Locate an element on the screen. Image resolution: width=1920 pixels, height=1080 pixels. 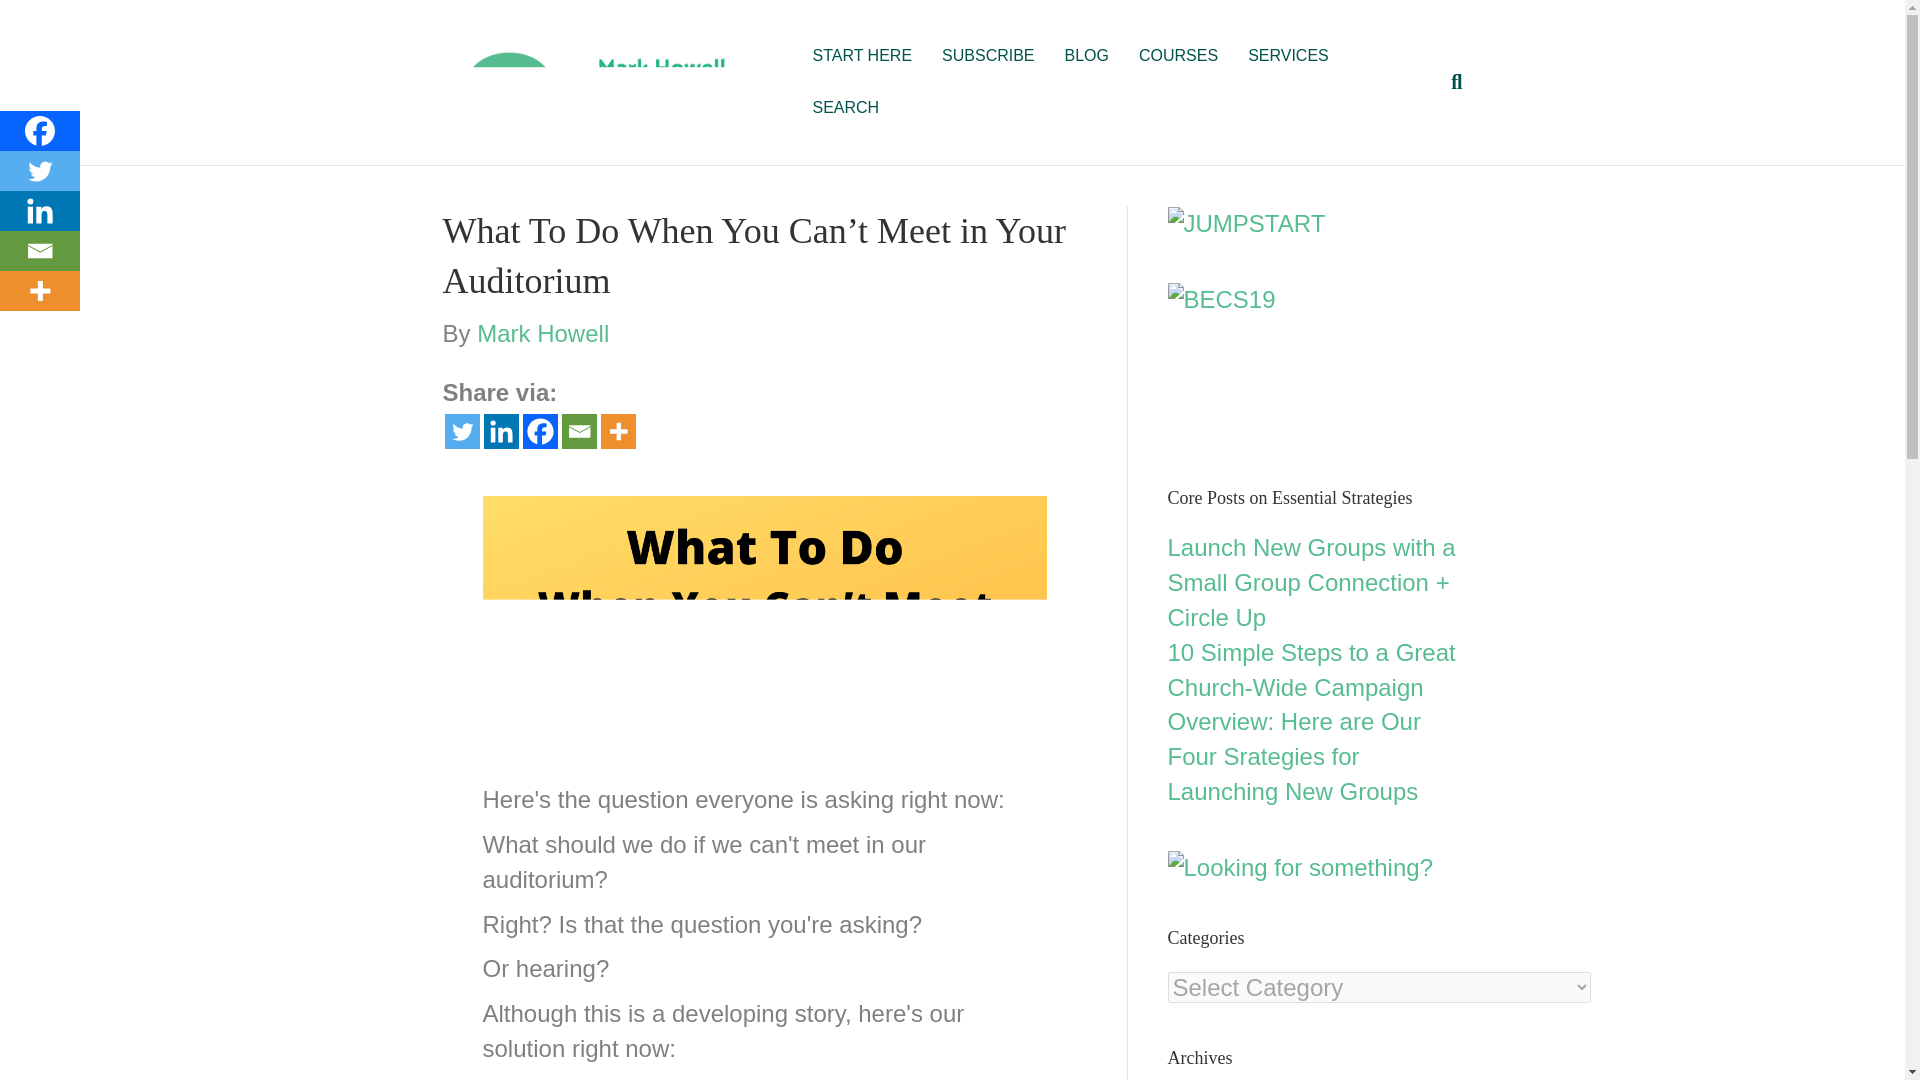
START HERE is located at coordinates (862, 56).